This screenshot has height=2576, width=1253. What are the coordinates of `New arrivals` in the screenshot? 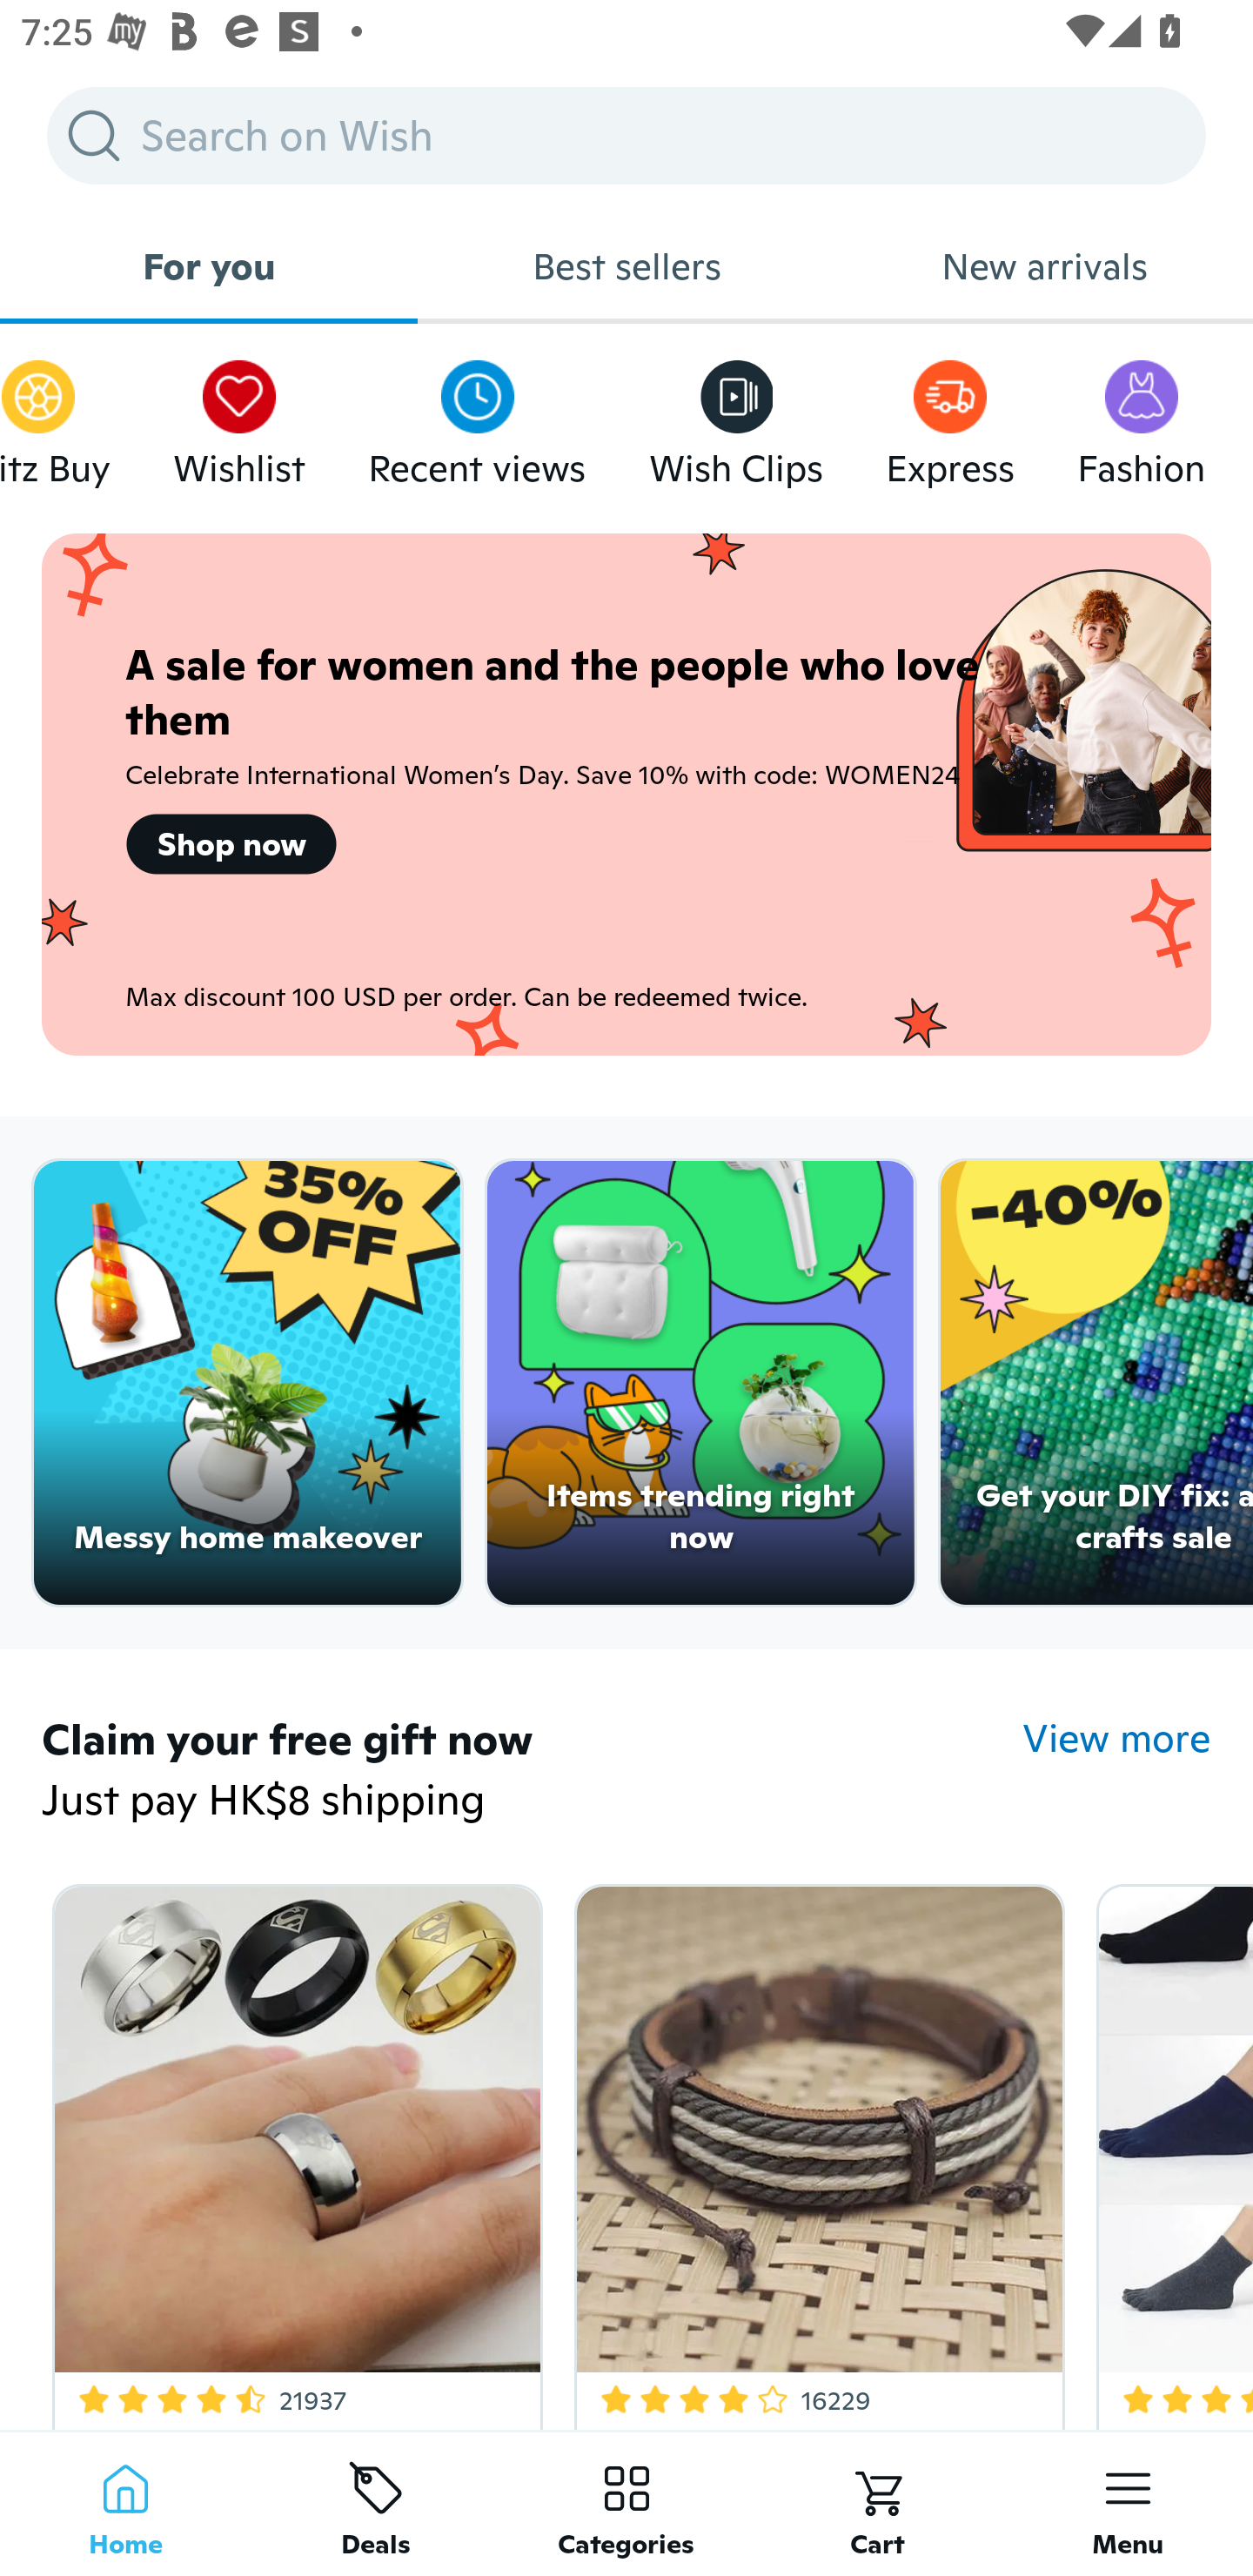 It's located at (1044, 266).